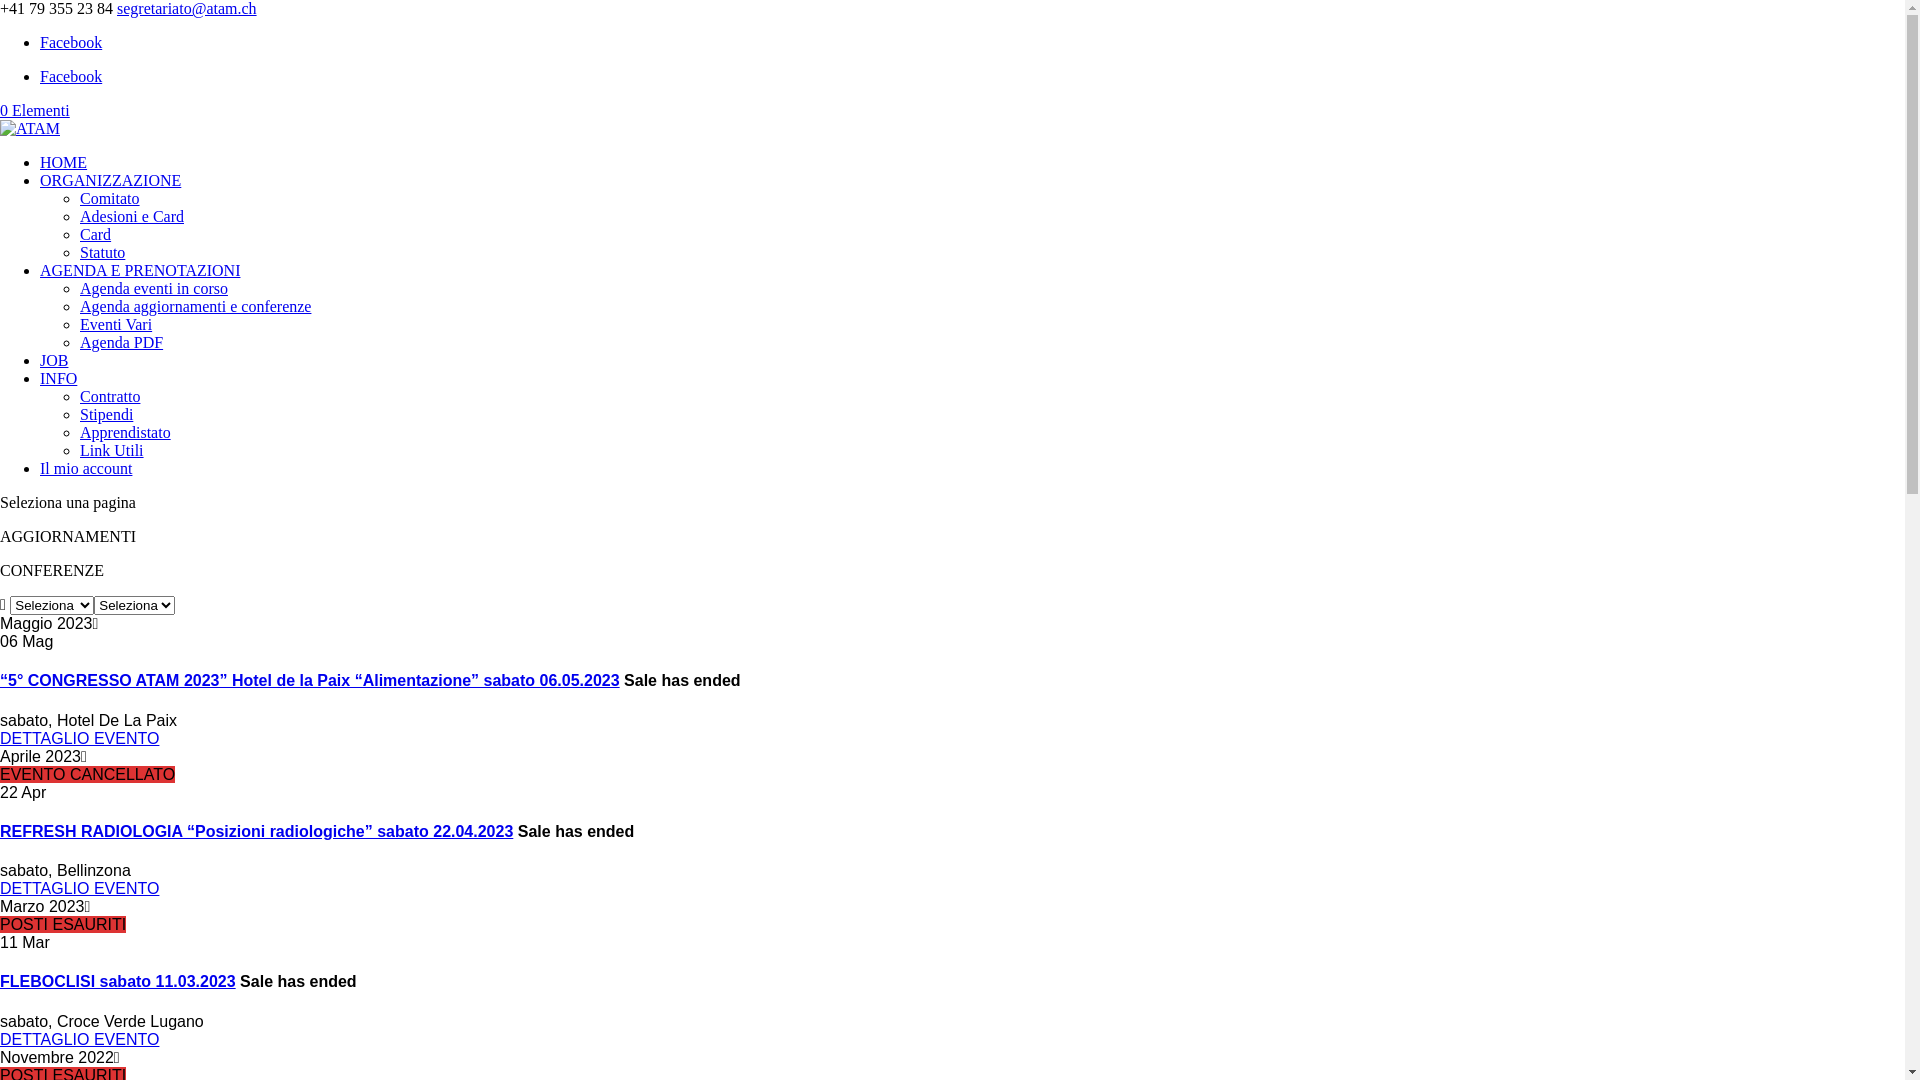 The height and width of the screenshot is (1080, 1920). What do you see at coordinates (118, 982) in the screenshot?
I see `FLEBOCLISI sabato 11.03.2023` at bounding box center [118, 982].